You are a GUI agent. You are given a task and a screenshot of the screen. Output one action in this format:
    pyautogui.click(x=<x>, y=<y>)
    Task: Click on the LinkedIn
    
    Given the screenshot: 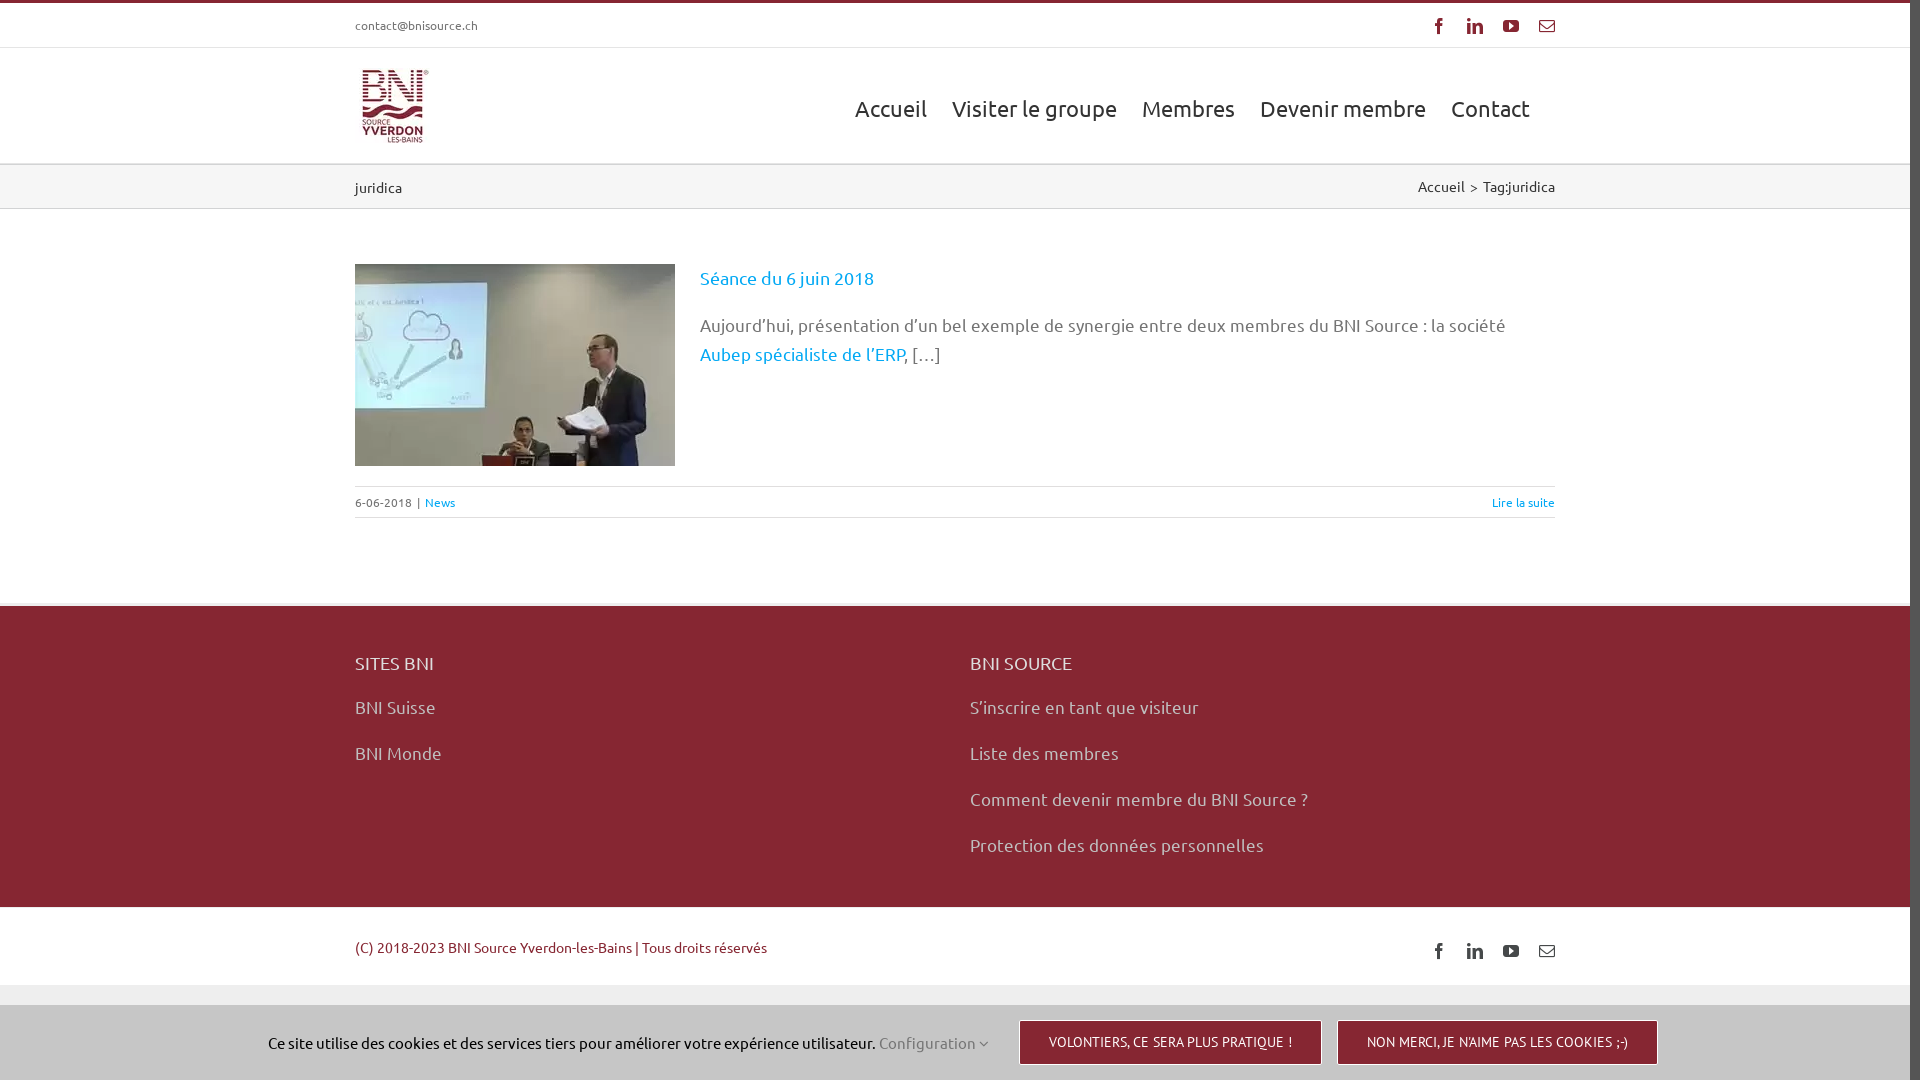 What is the action you would take?
    pyautogui.click(x=1475, y=951)
    